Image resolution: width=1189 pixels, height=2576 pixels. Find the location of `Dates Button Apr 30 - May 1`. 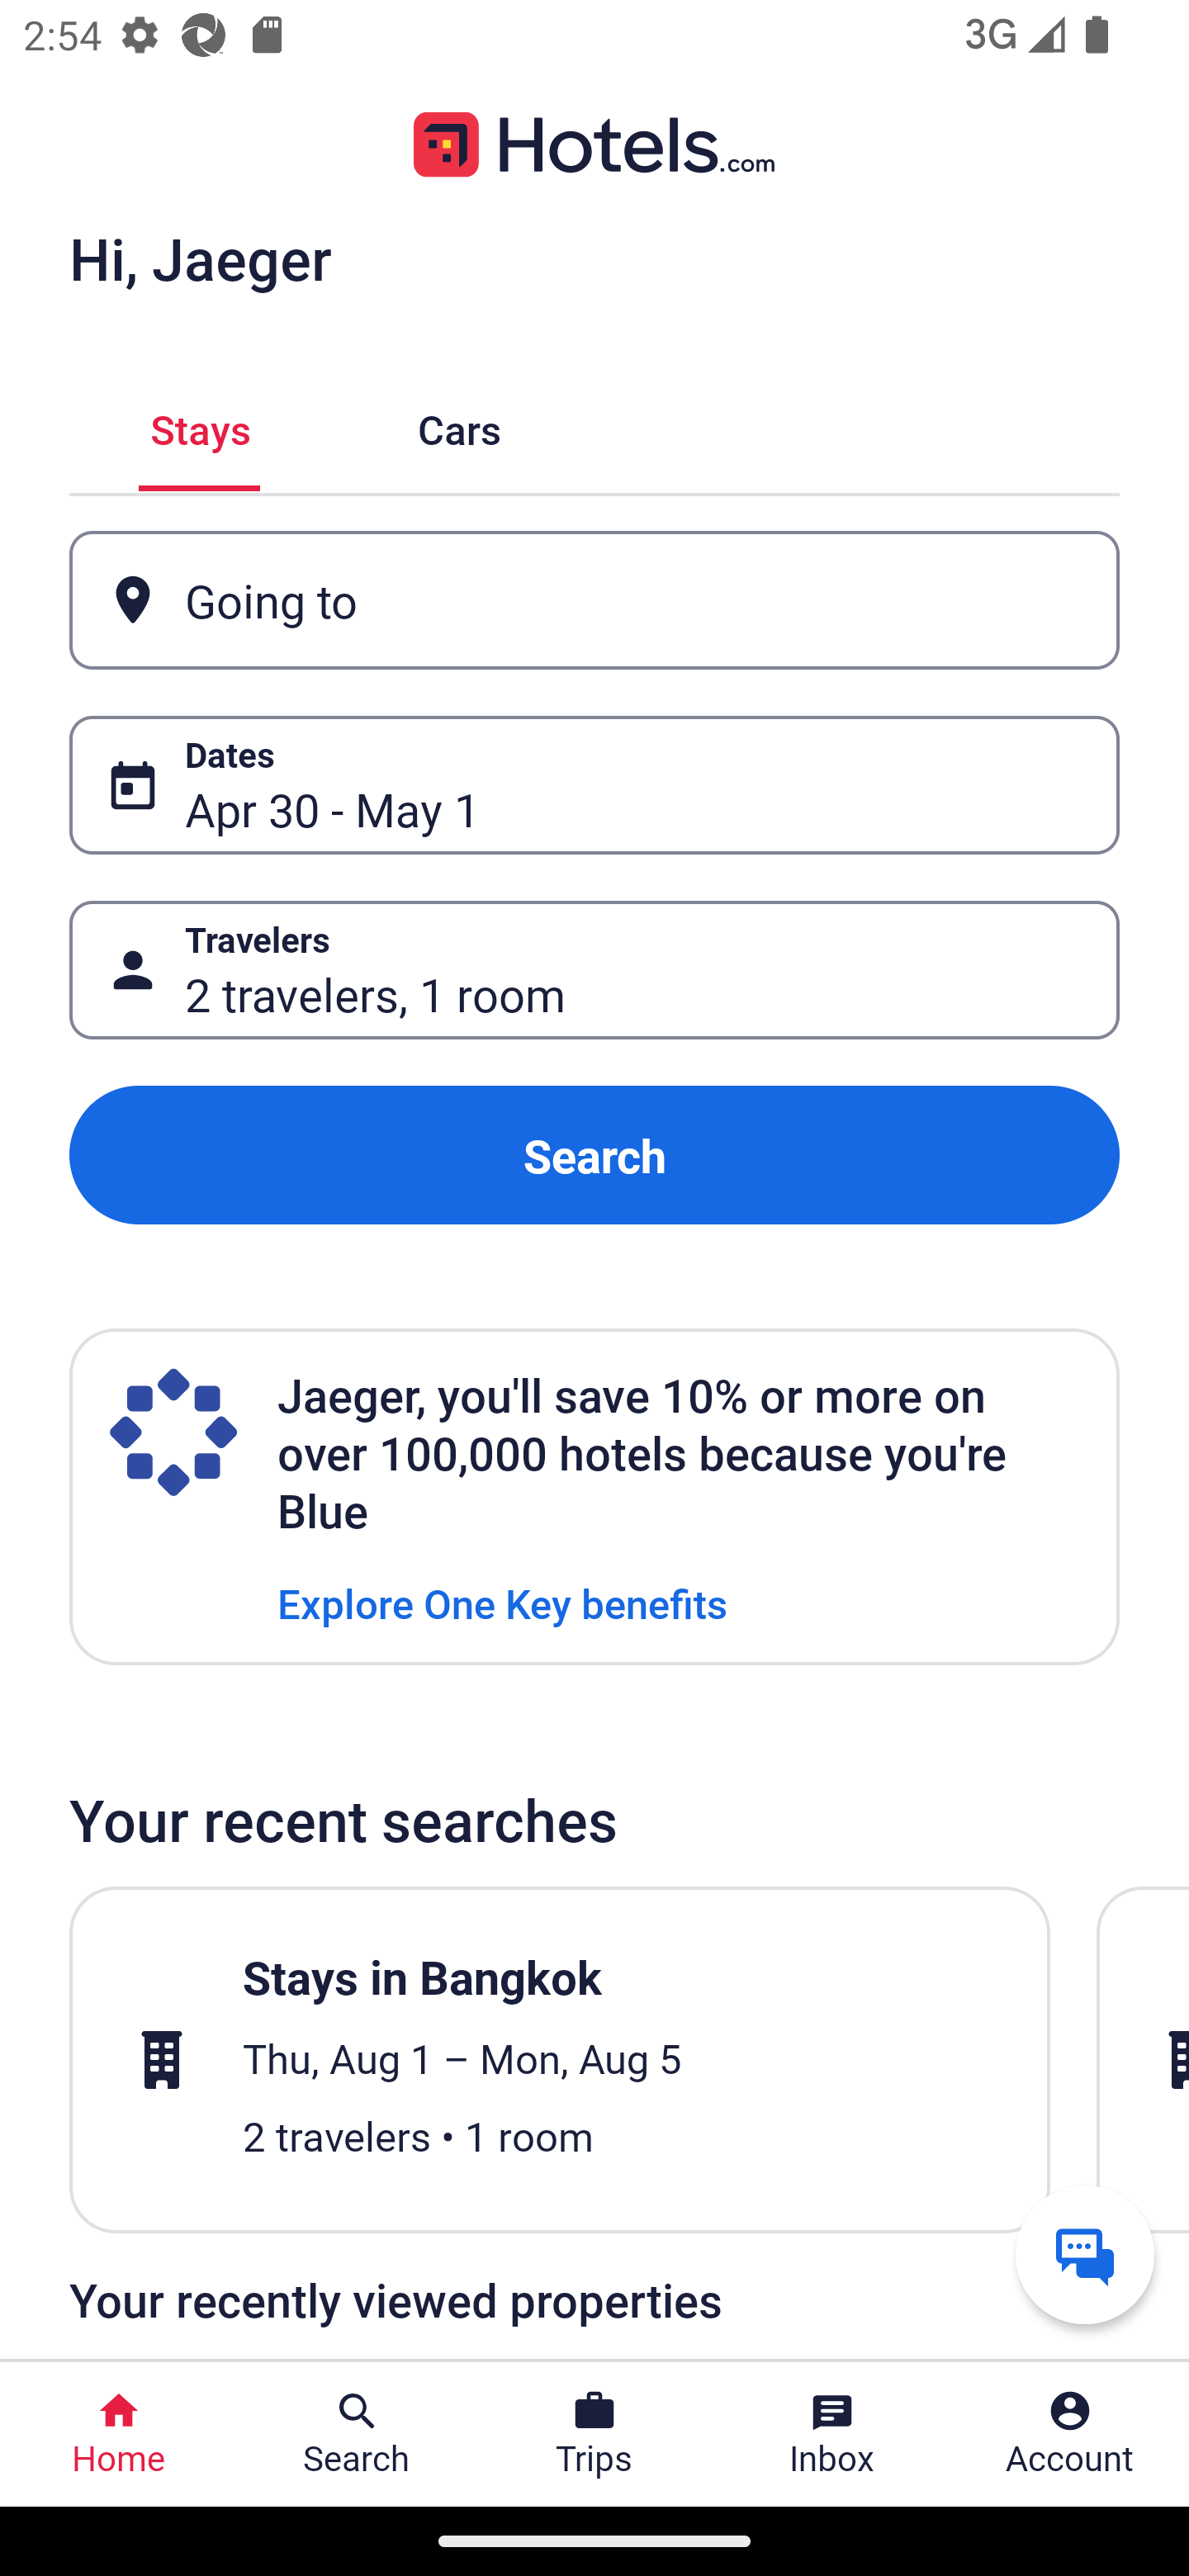

Dates Button Apr 30 - May 1 is located at coordinates (594, 785).